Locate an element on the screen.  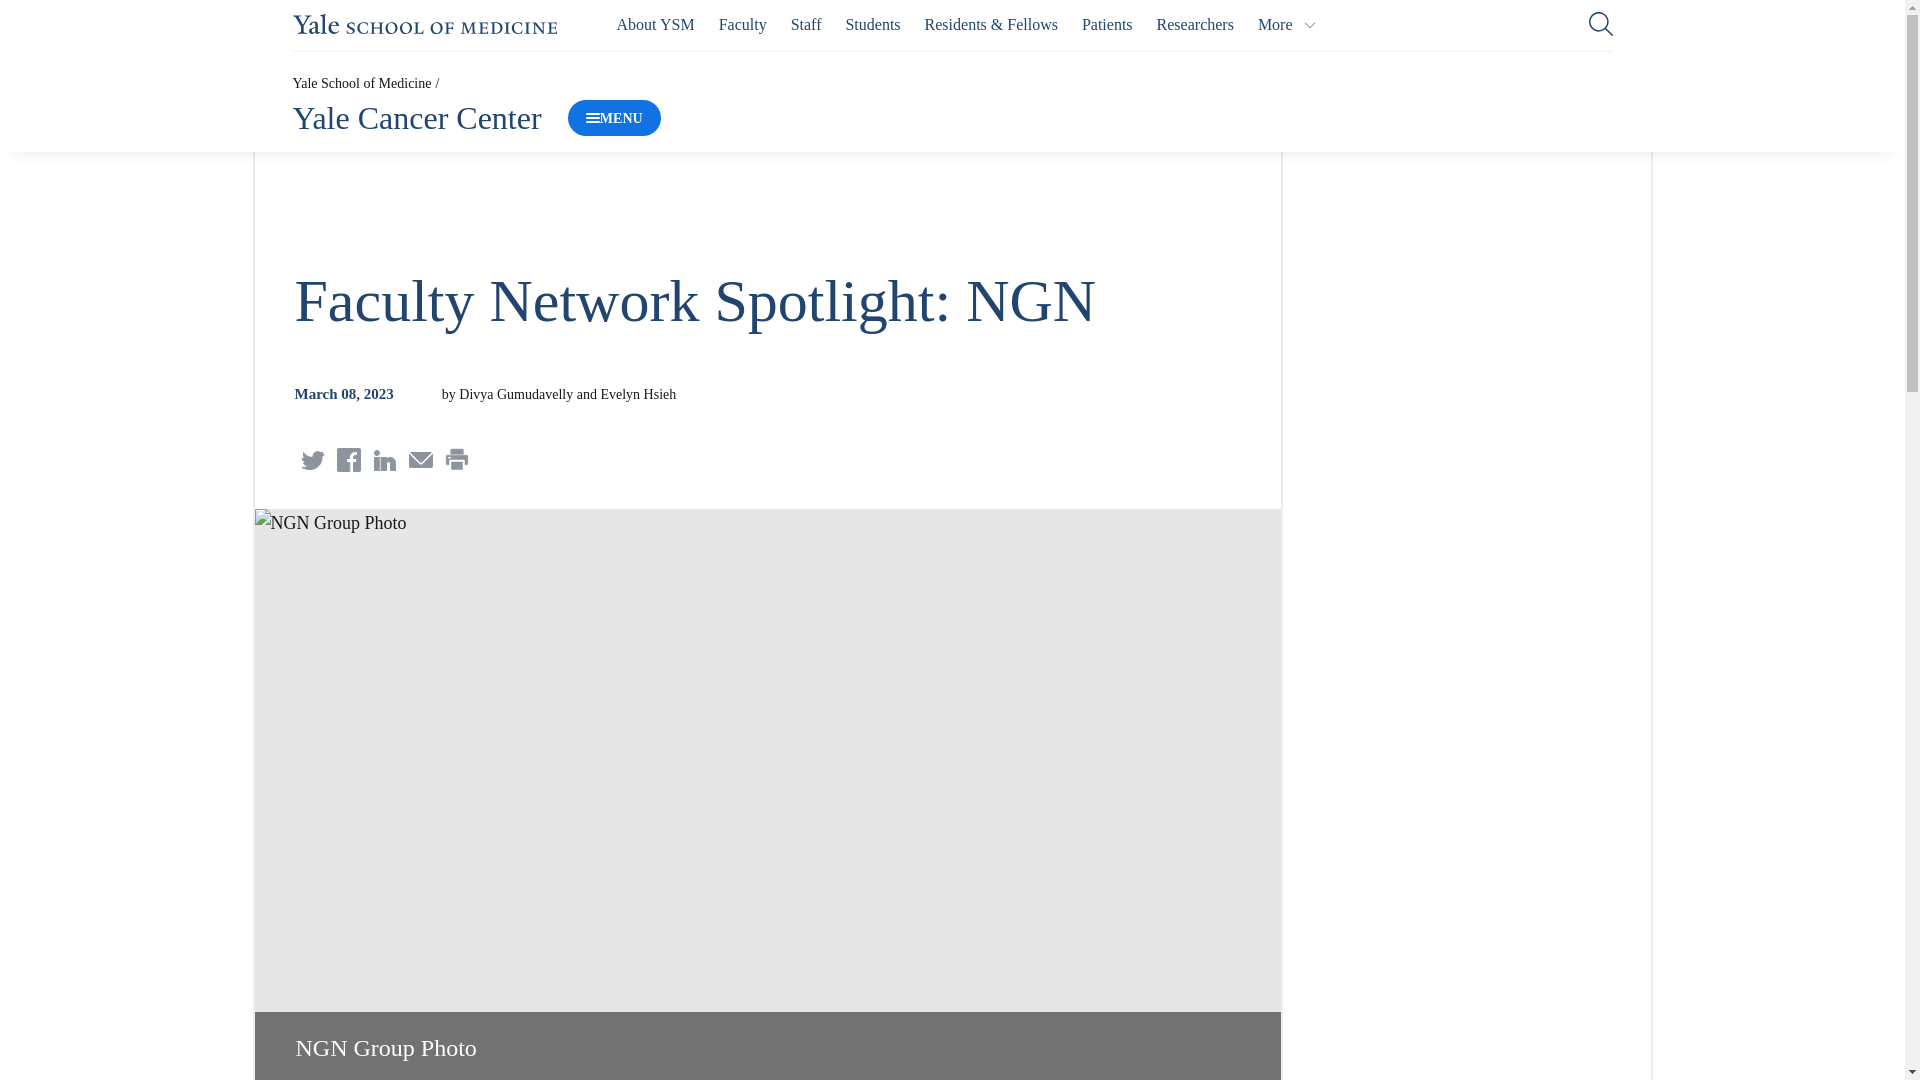
Faculty is located at coordinates (742, 24).